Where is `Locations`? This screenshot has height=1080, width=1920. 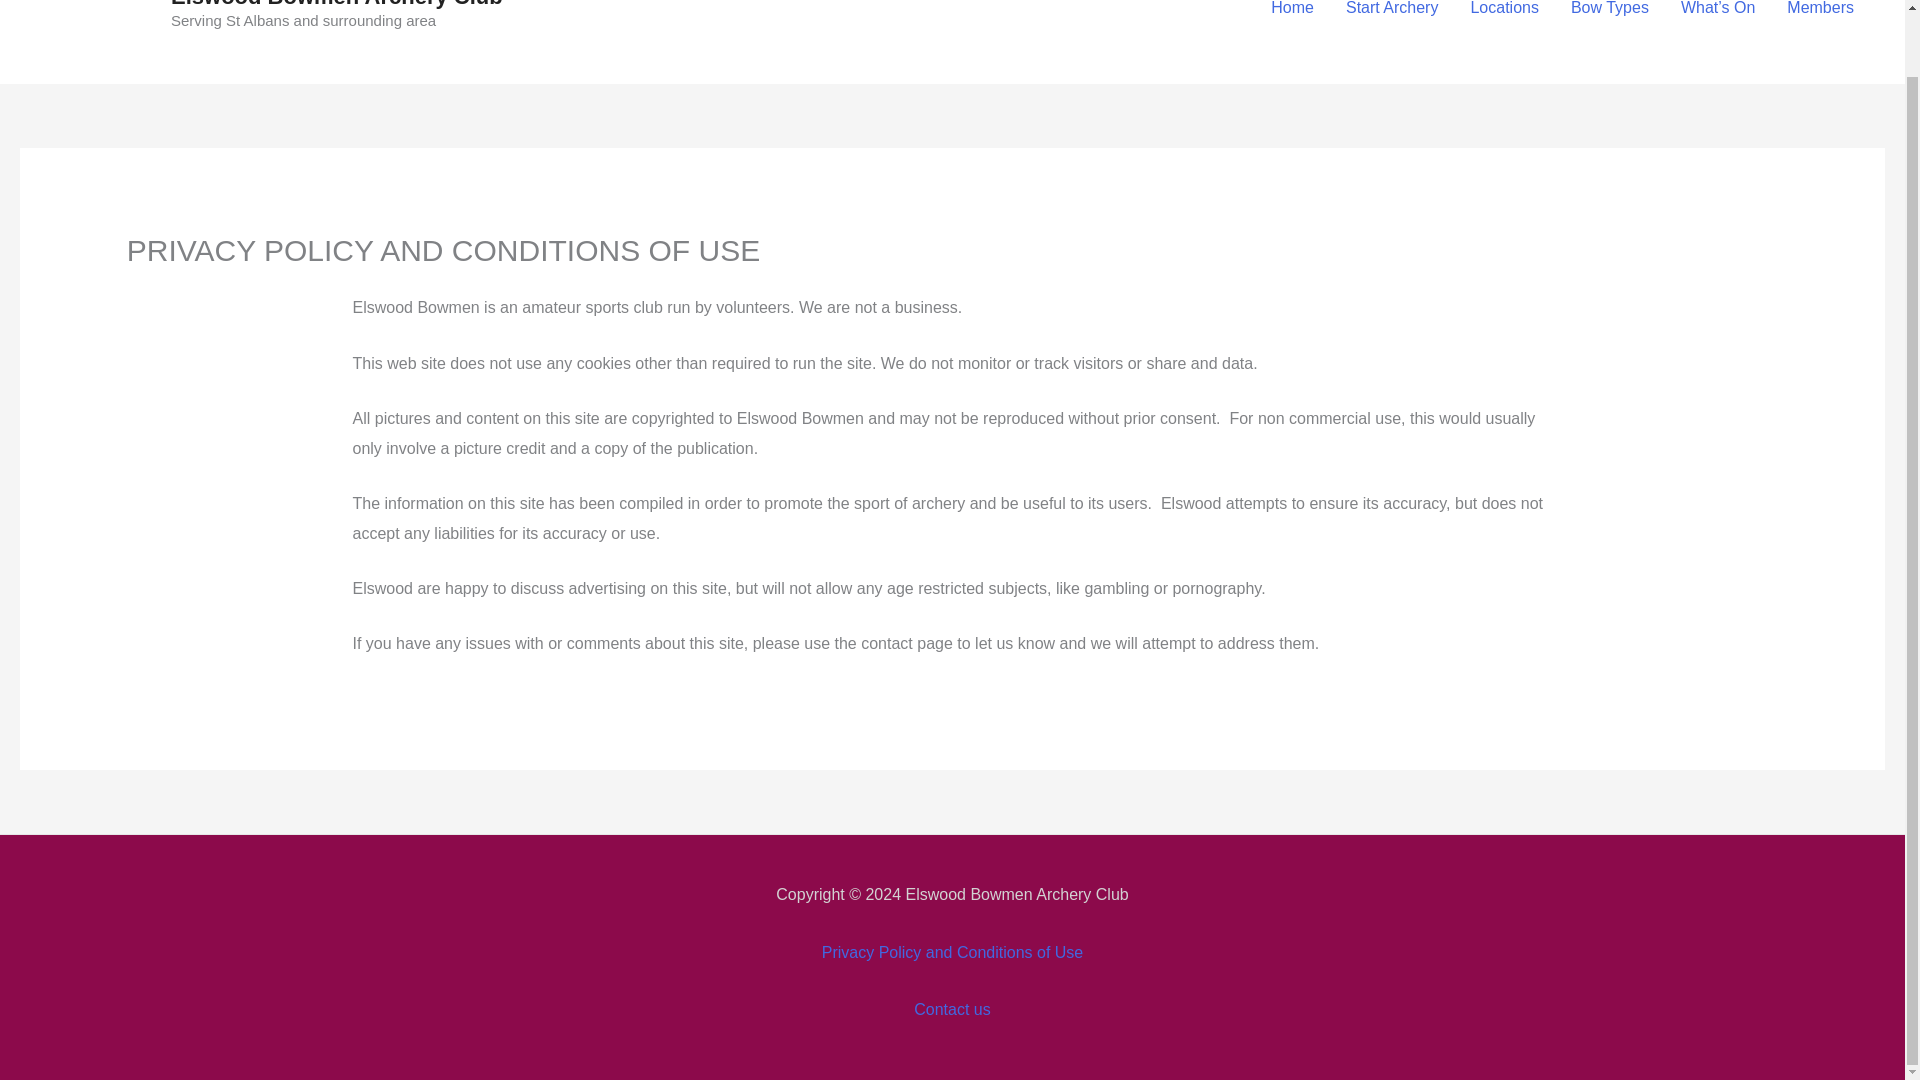 Locations is located at coordinates (1504, 22).